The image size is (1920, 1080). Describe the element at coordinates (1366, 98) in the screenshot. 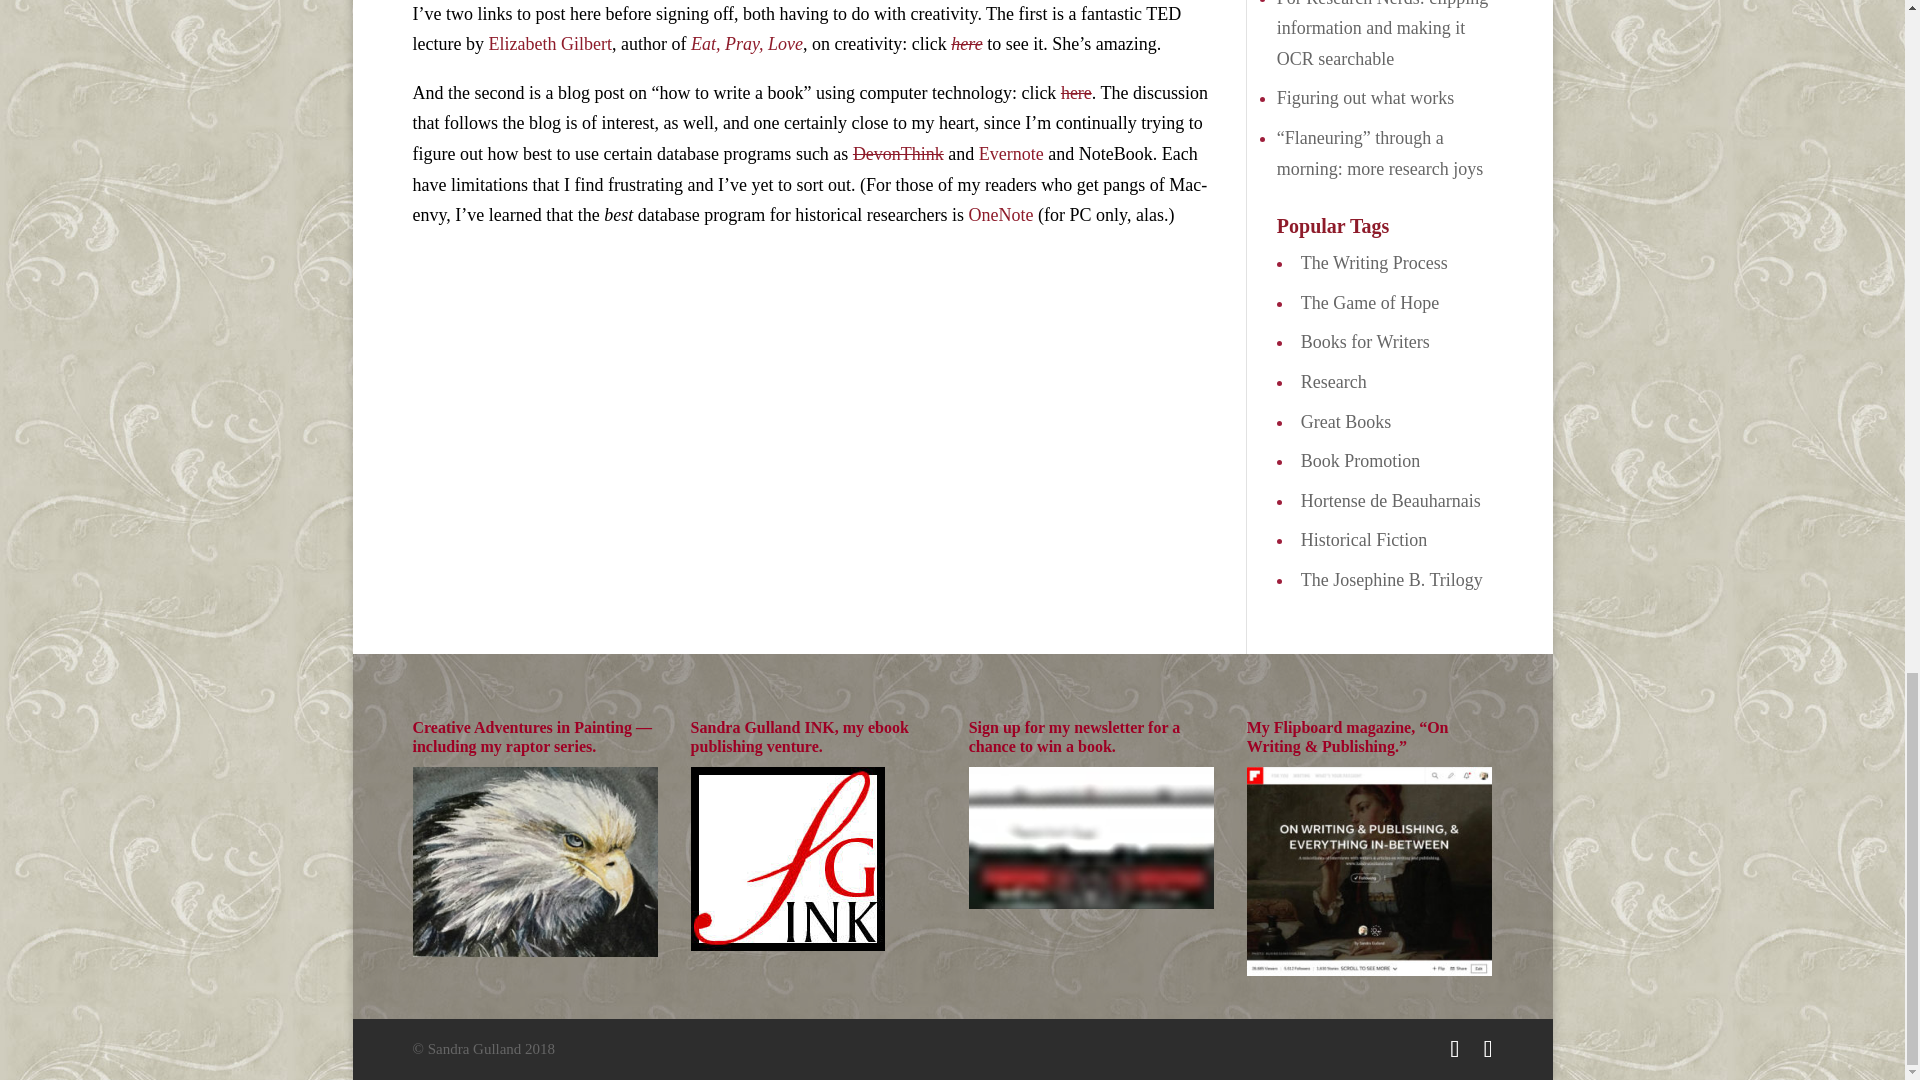

I see `Figuring out what works` at that location.